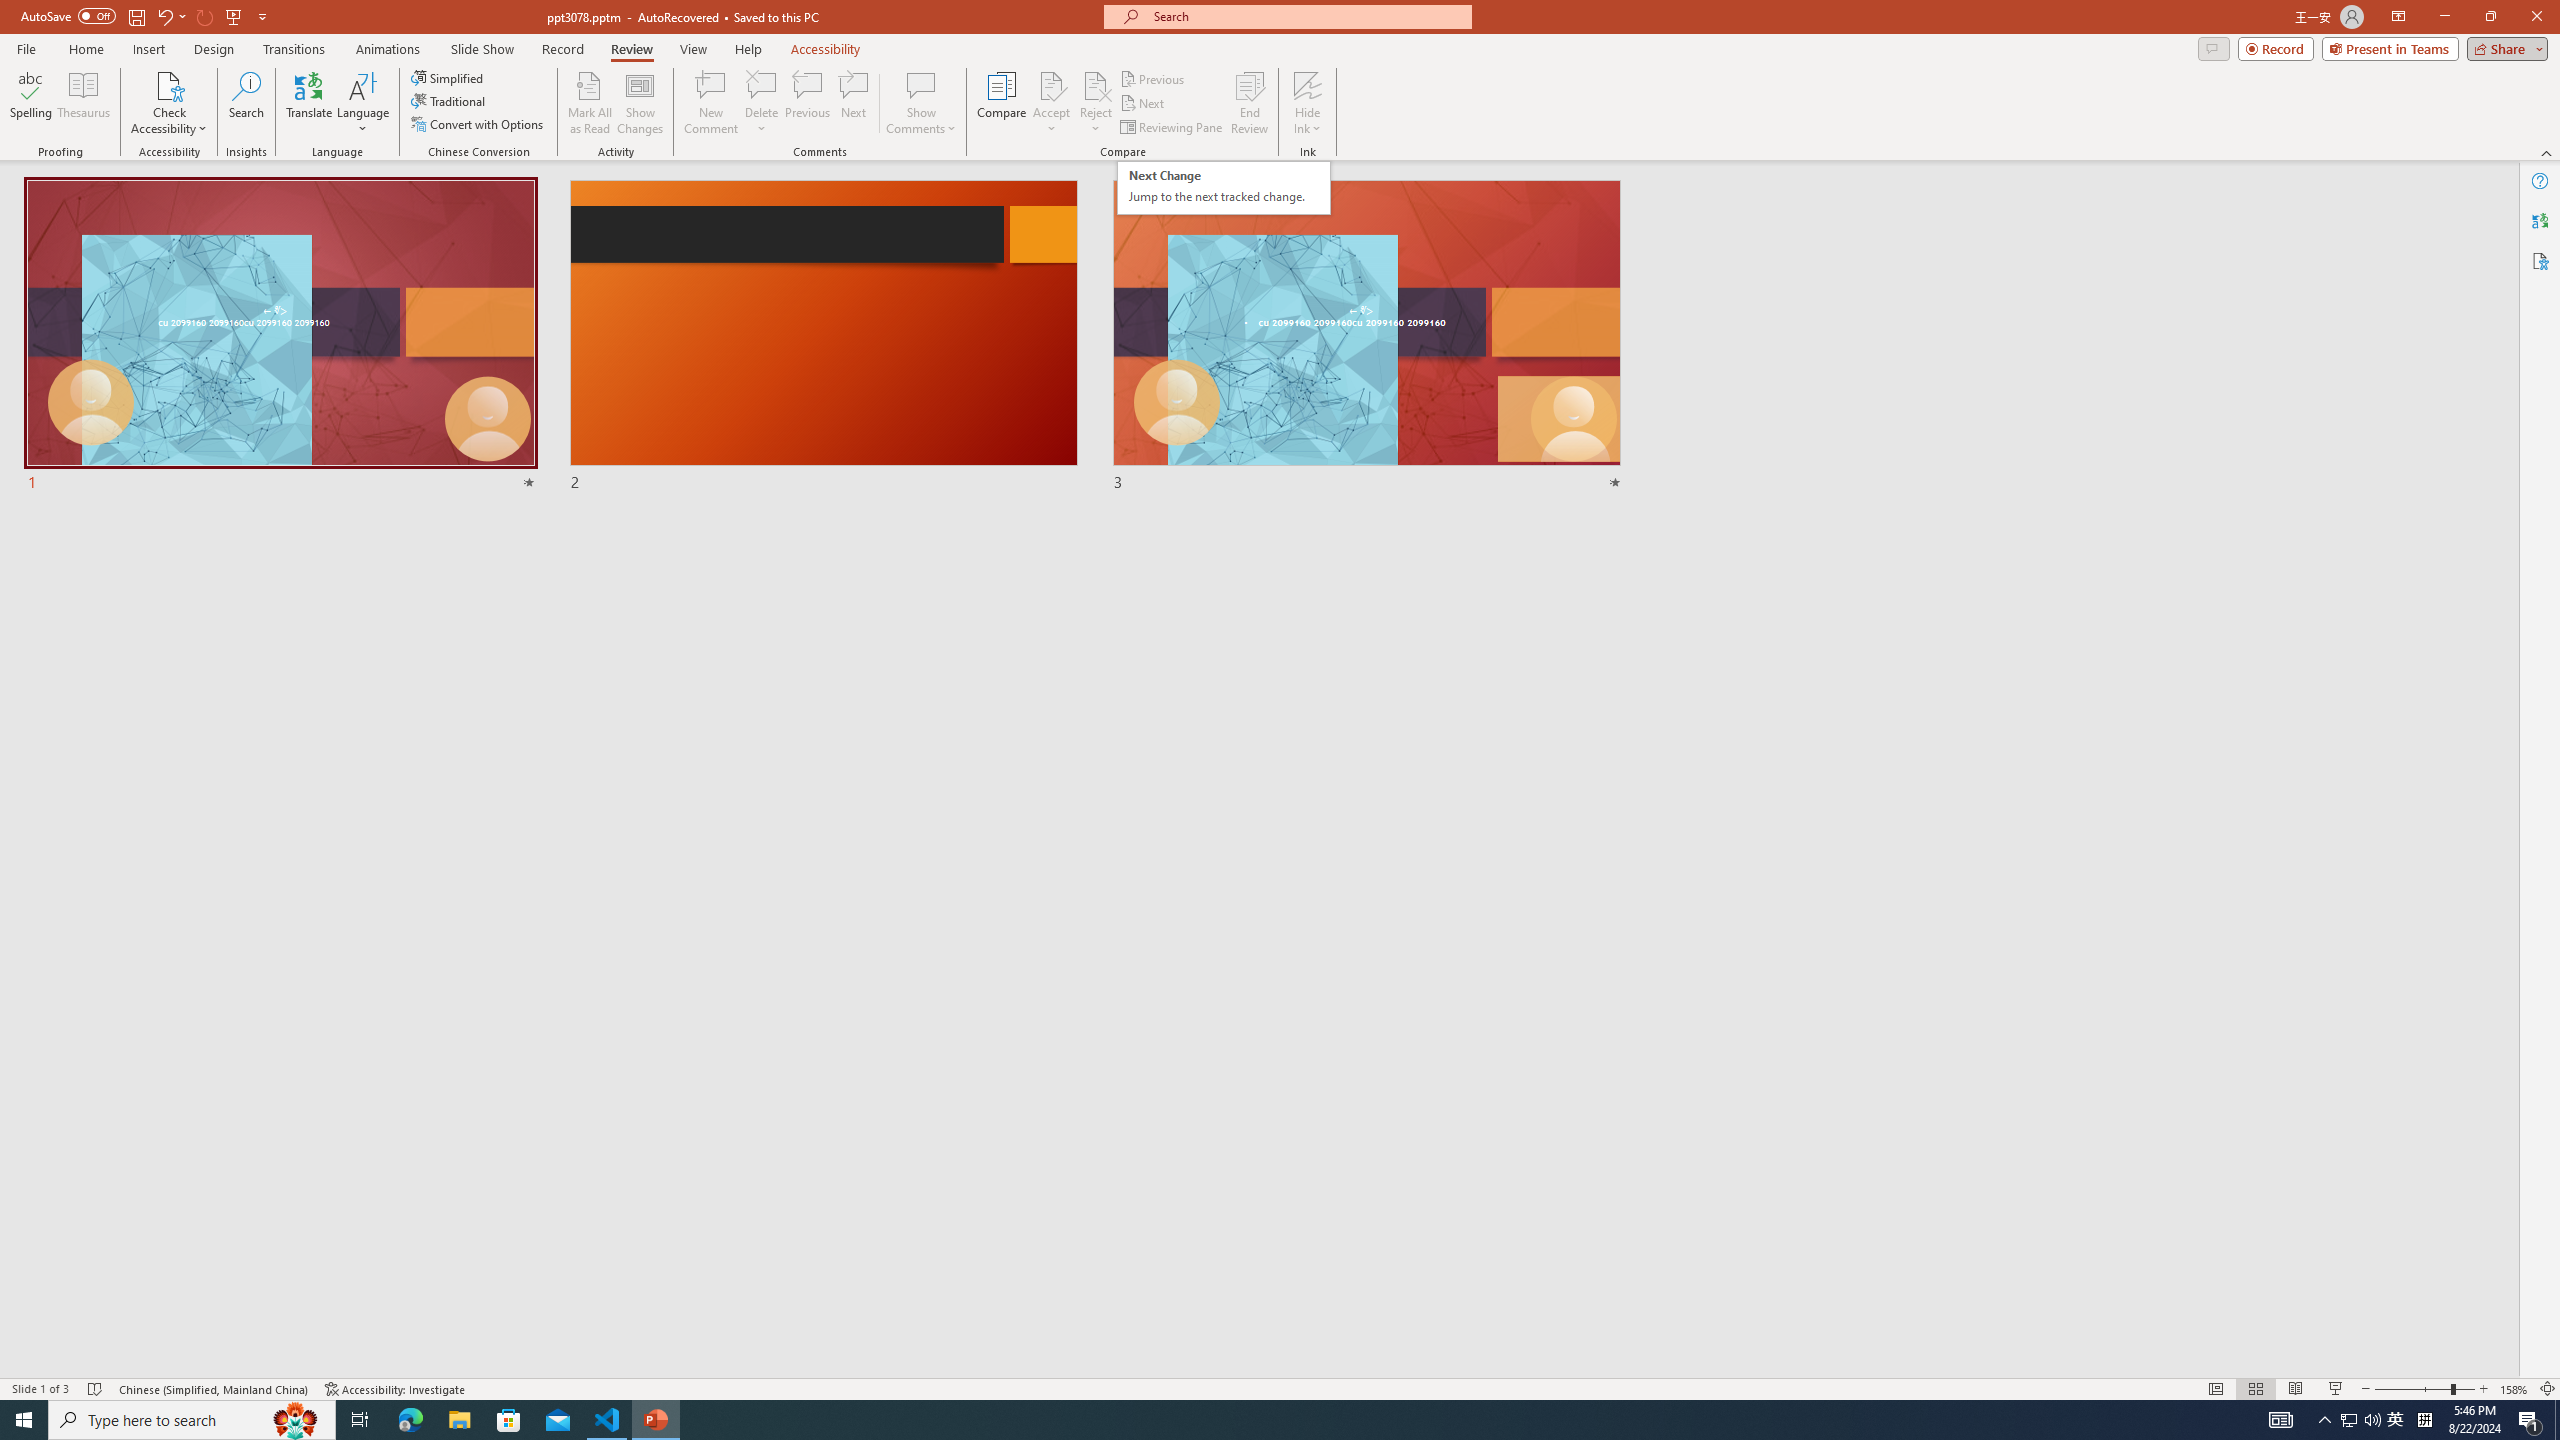 This screenshot has width=2560, height=1440. I want to click on Translate, so click(310, 103).